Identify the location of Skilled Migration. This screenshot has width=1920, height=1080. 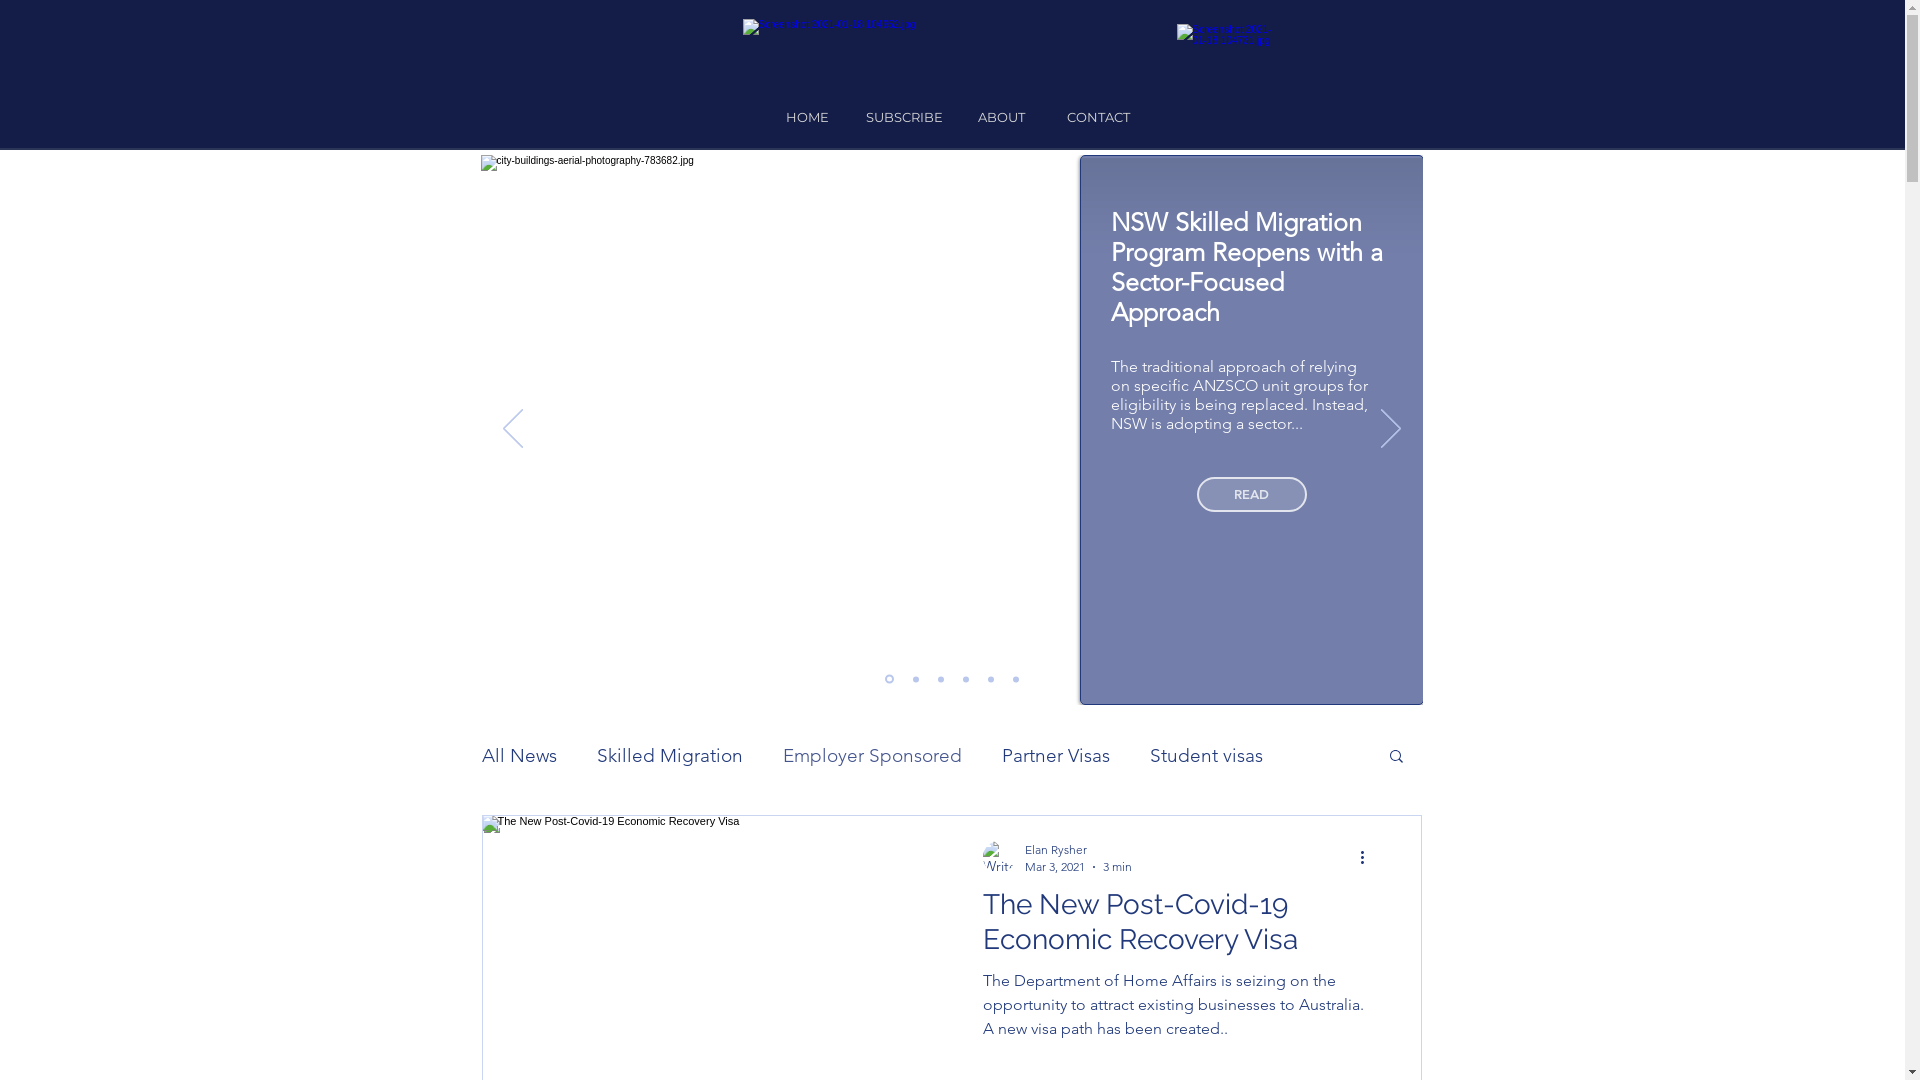
(669, 756).